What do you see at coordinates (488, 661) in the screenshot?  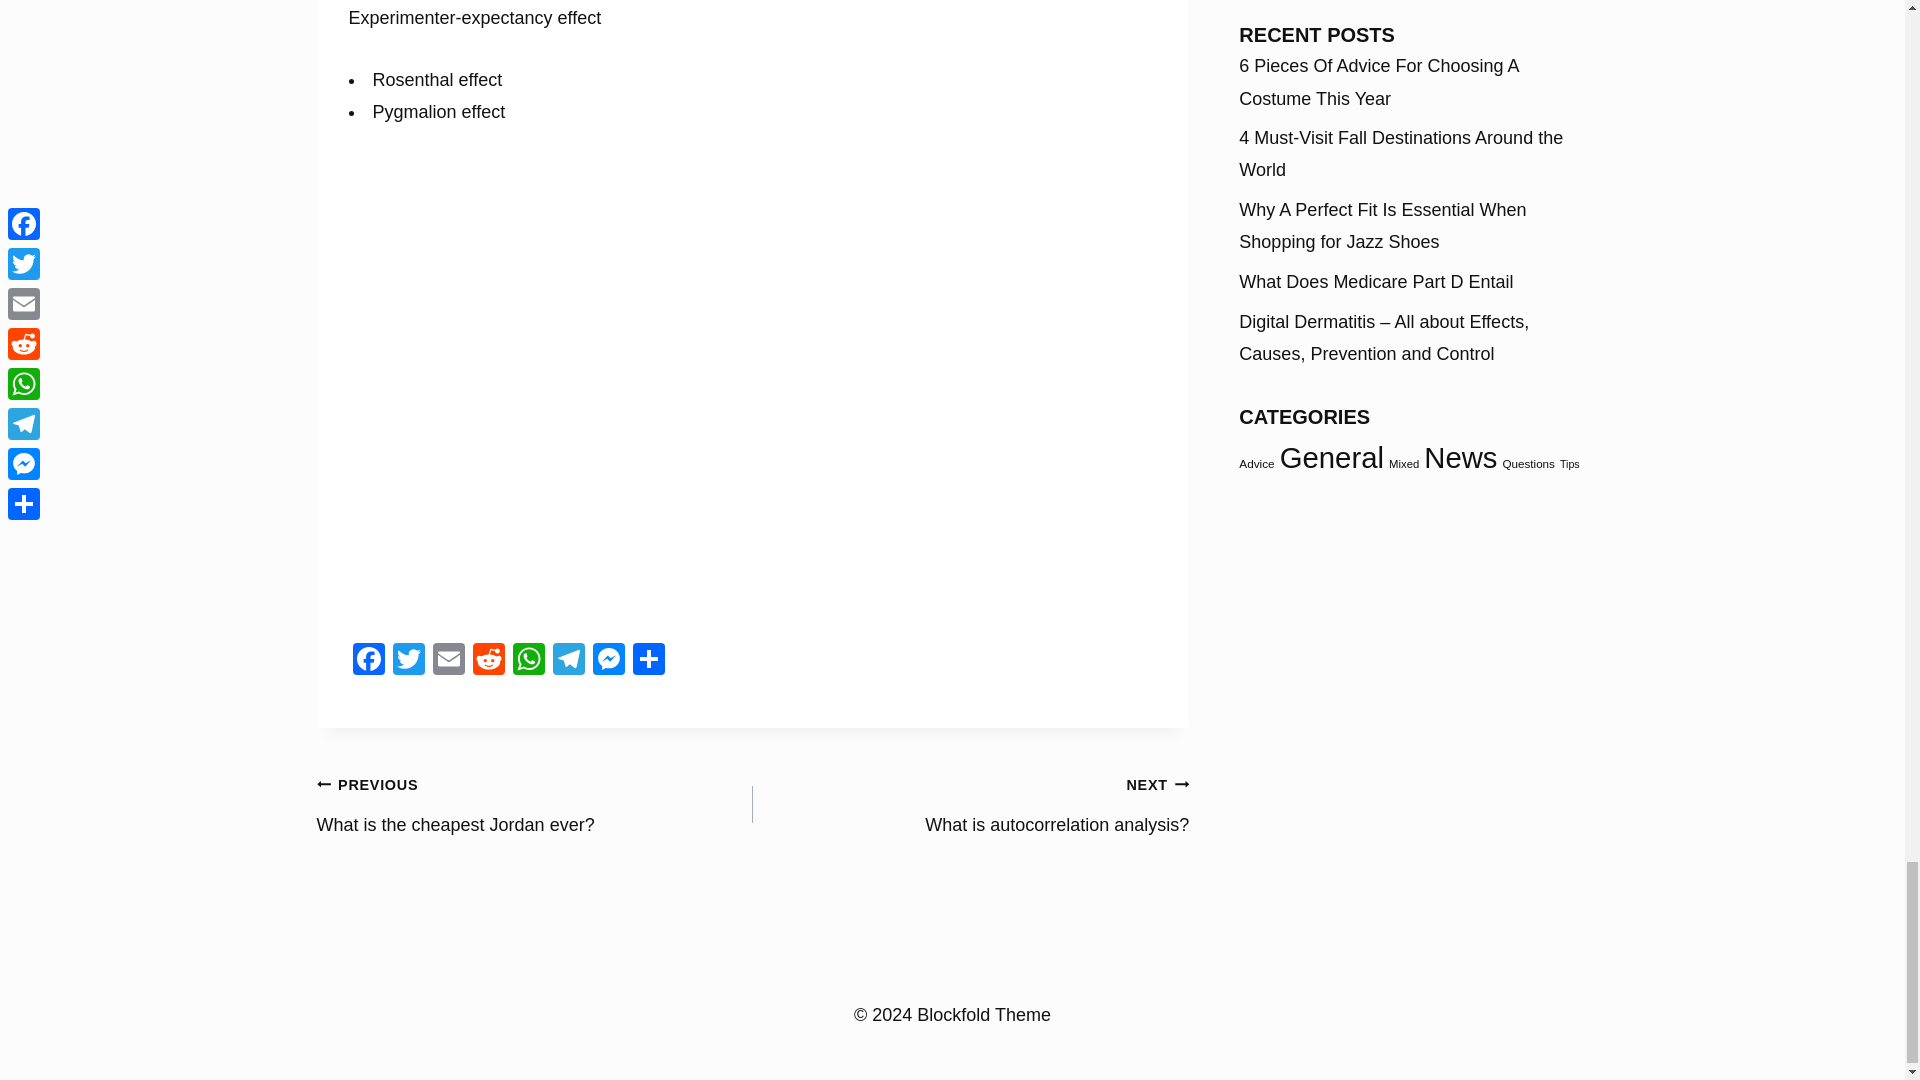 I see `Twitter` at bounding box center [488, 661].